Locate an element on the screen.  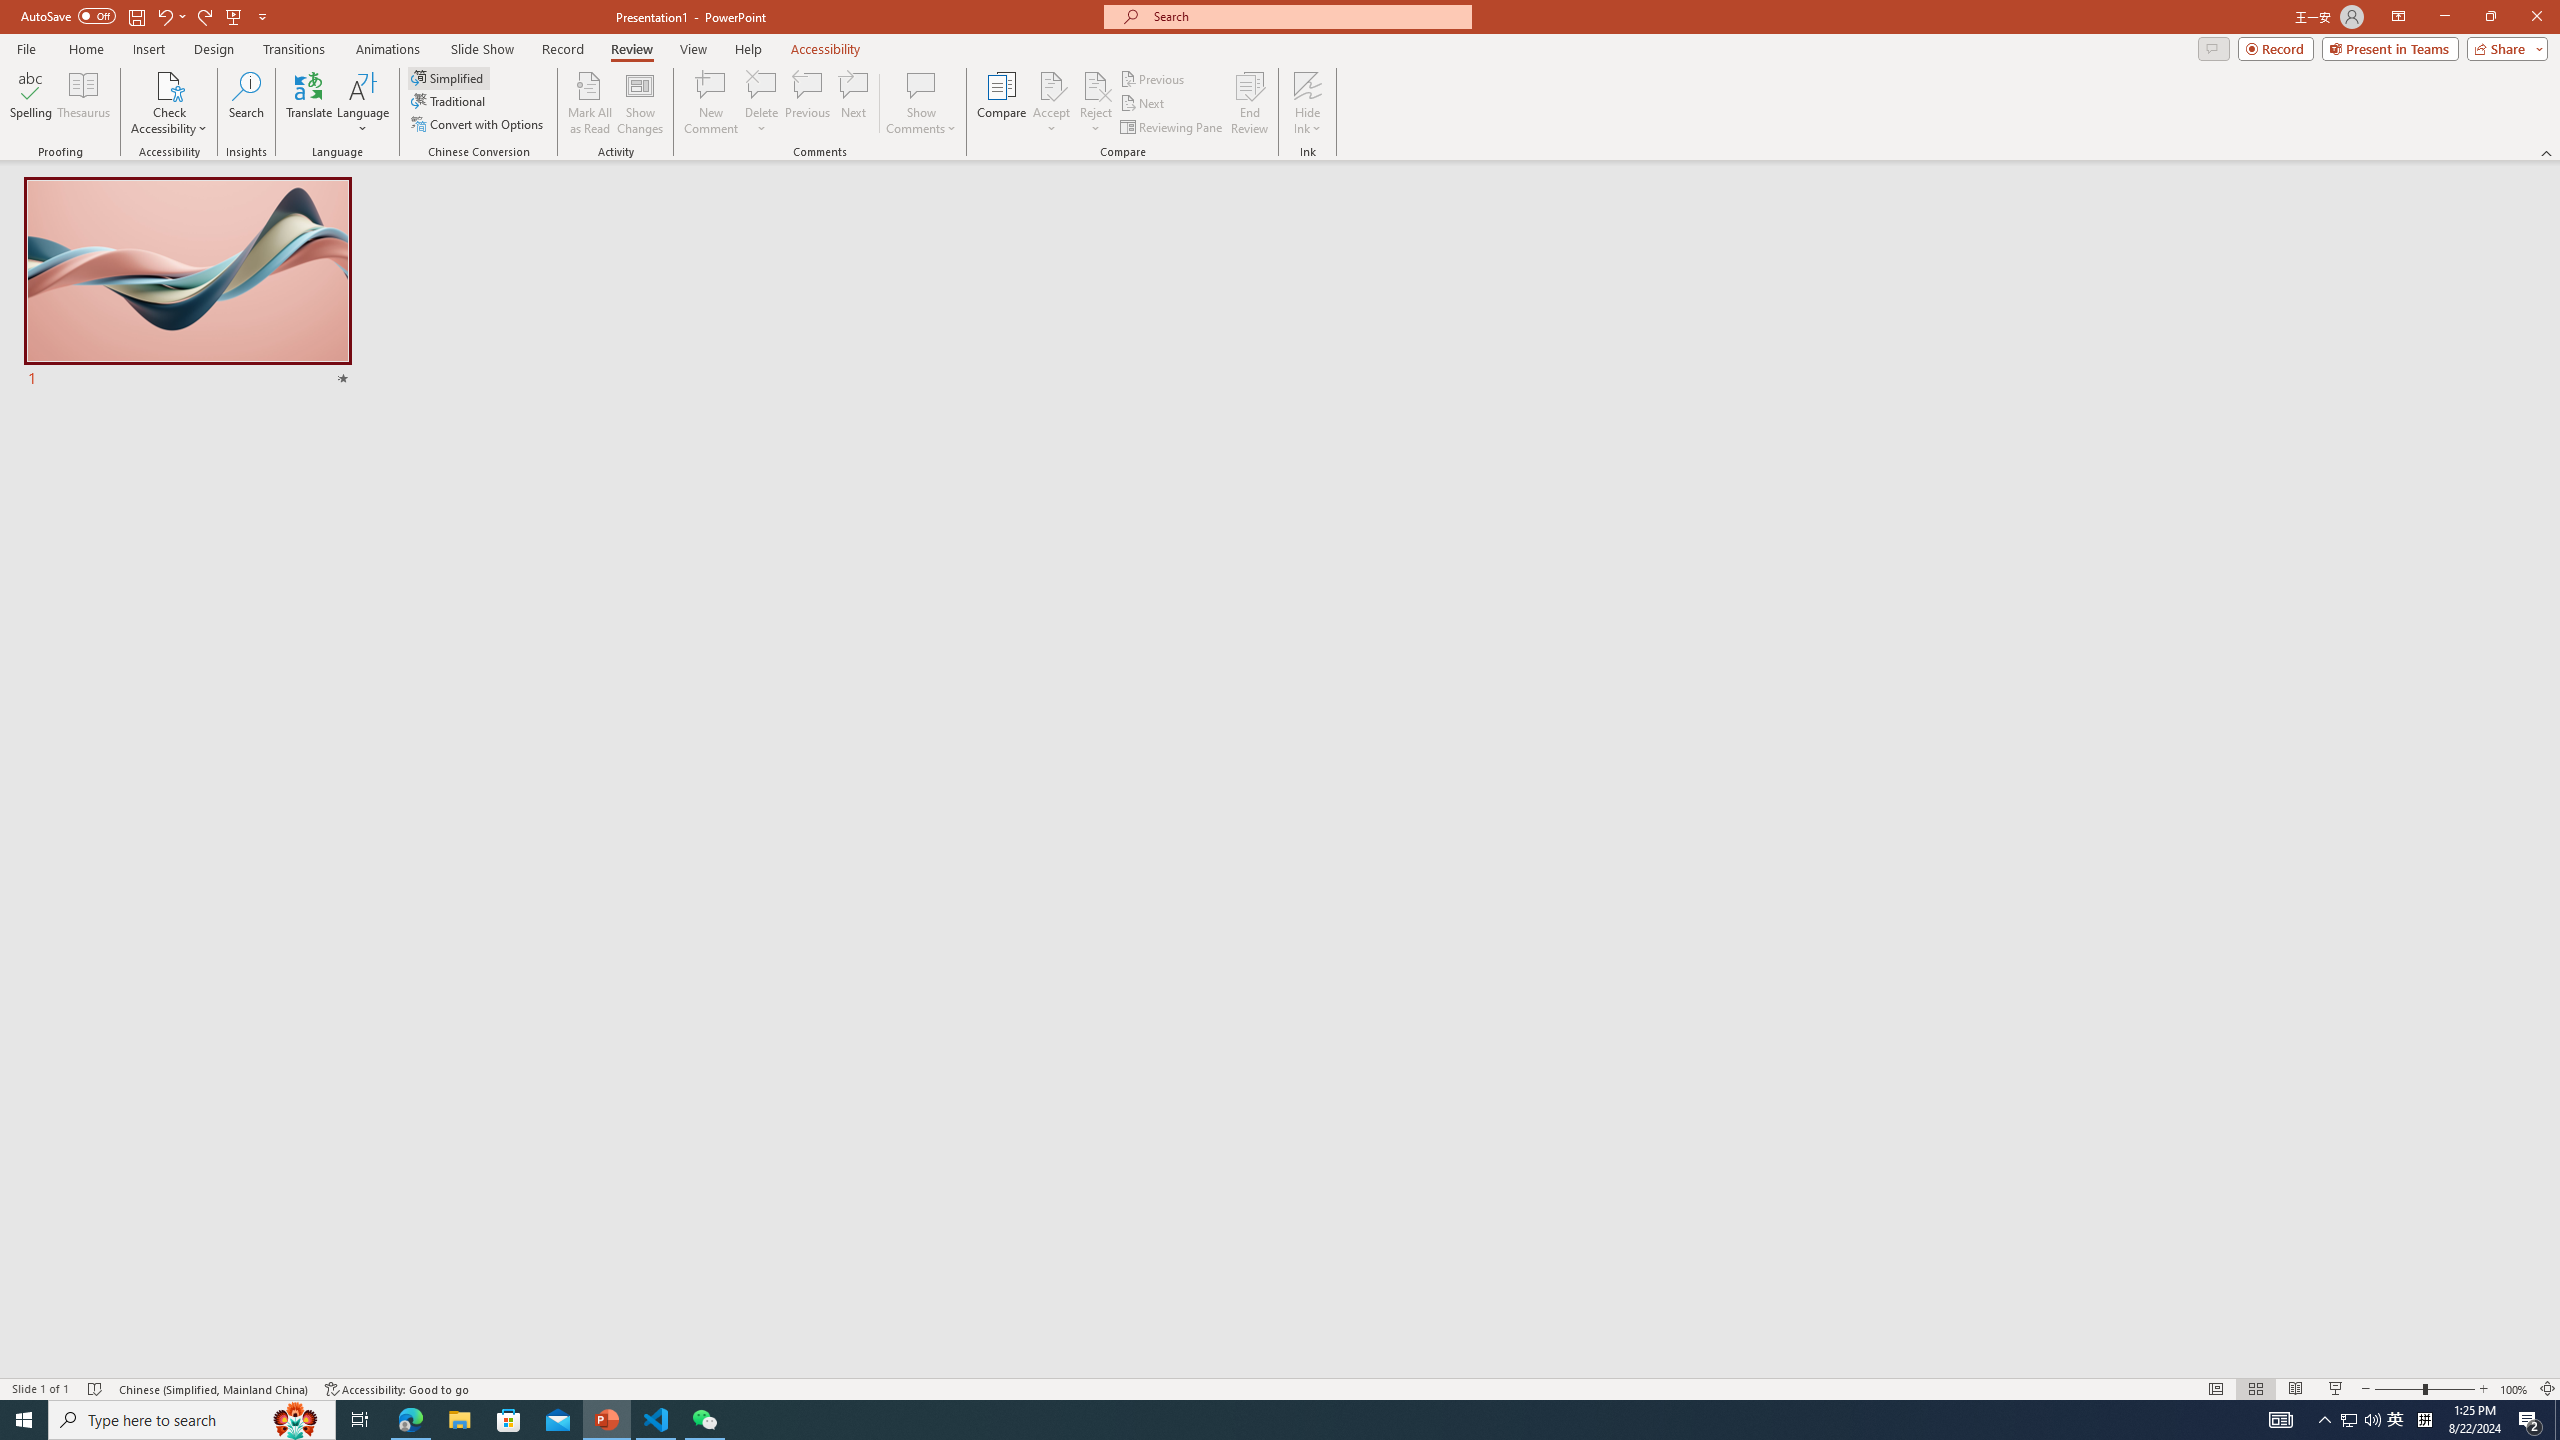
Home is located at coordinates (85, 49).